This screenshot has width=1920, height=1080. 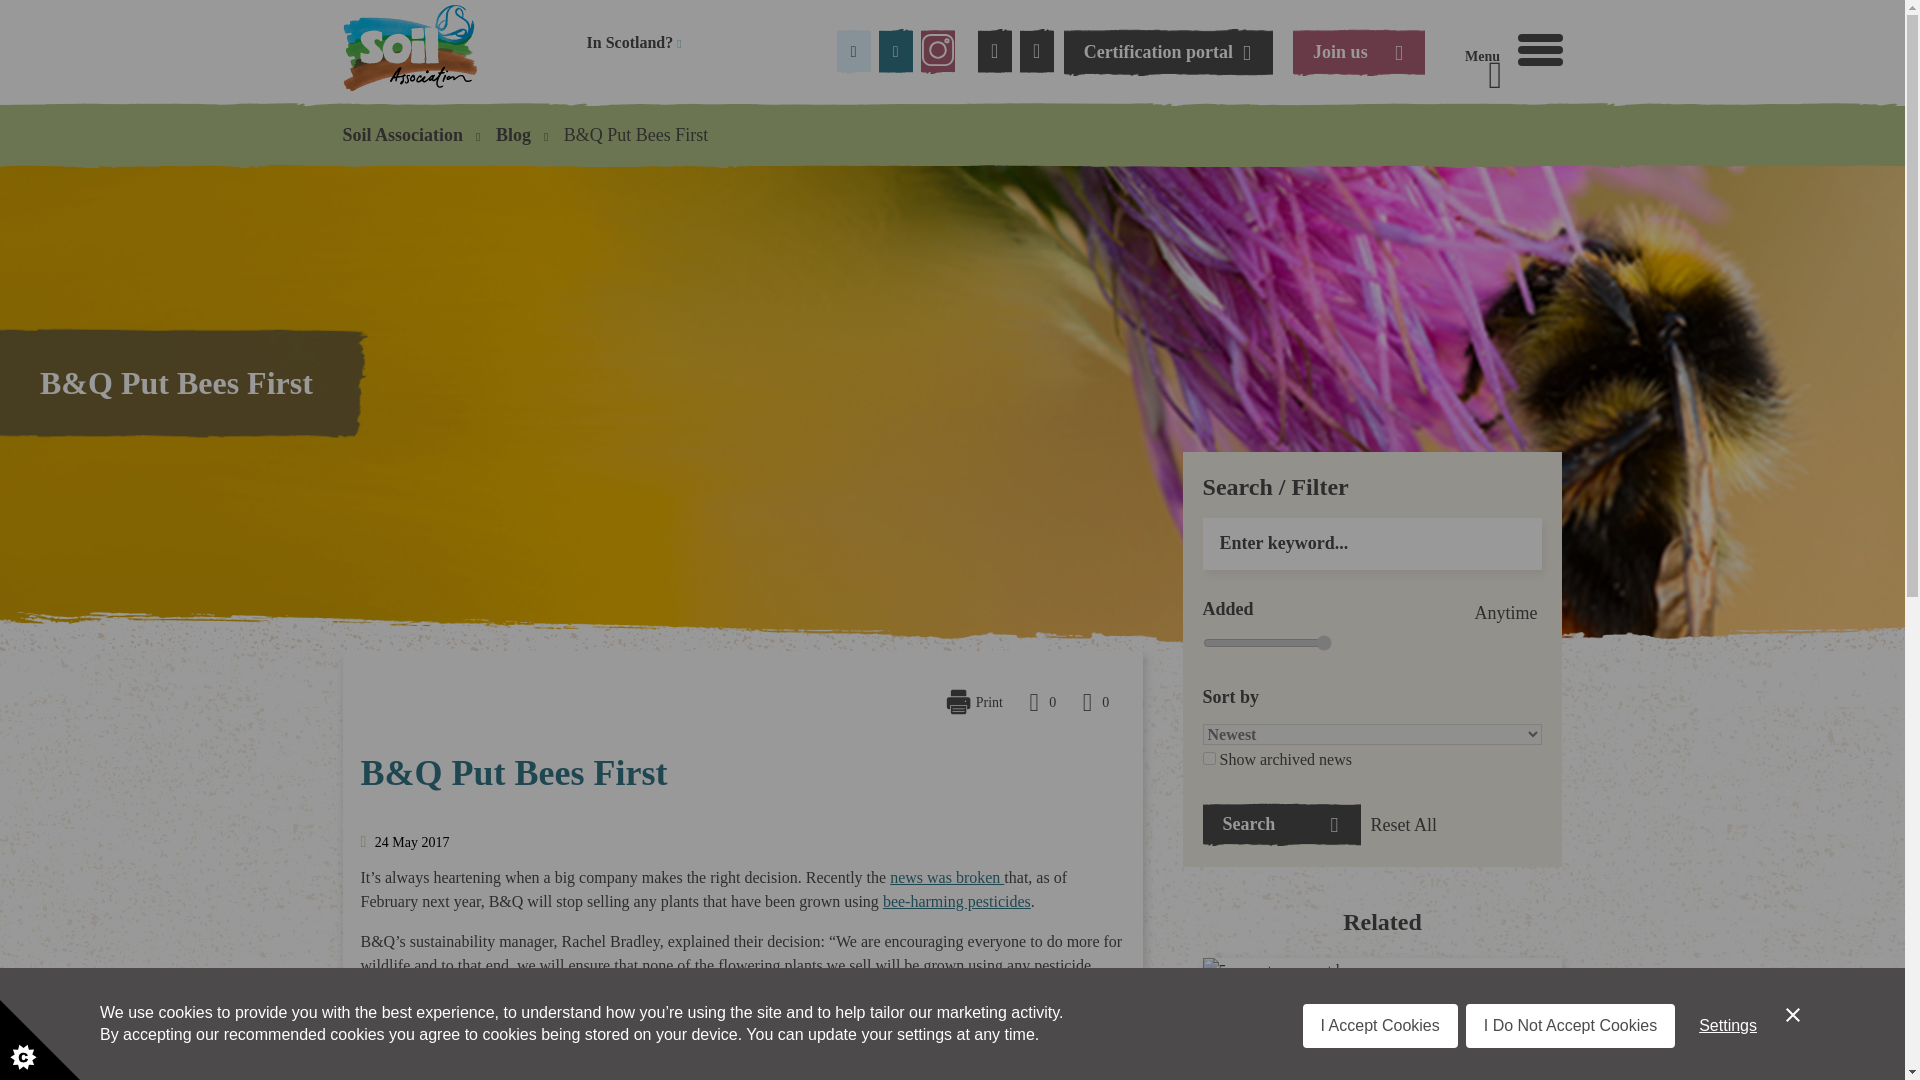 I want to click on Join us, so click(x=896, y=52).